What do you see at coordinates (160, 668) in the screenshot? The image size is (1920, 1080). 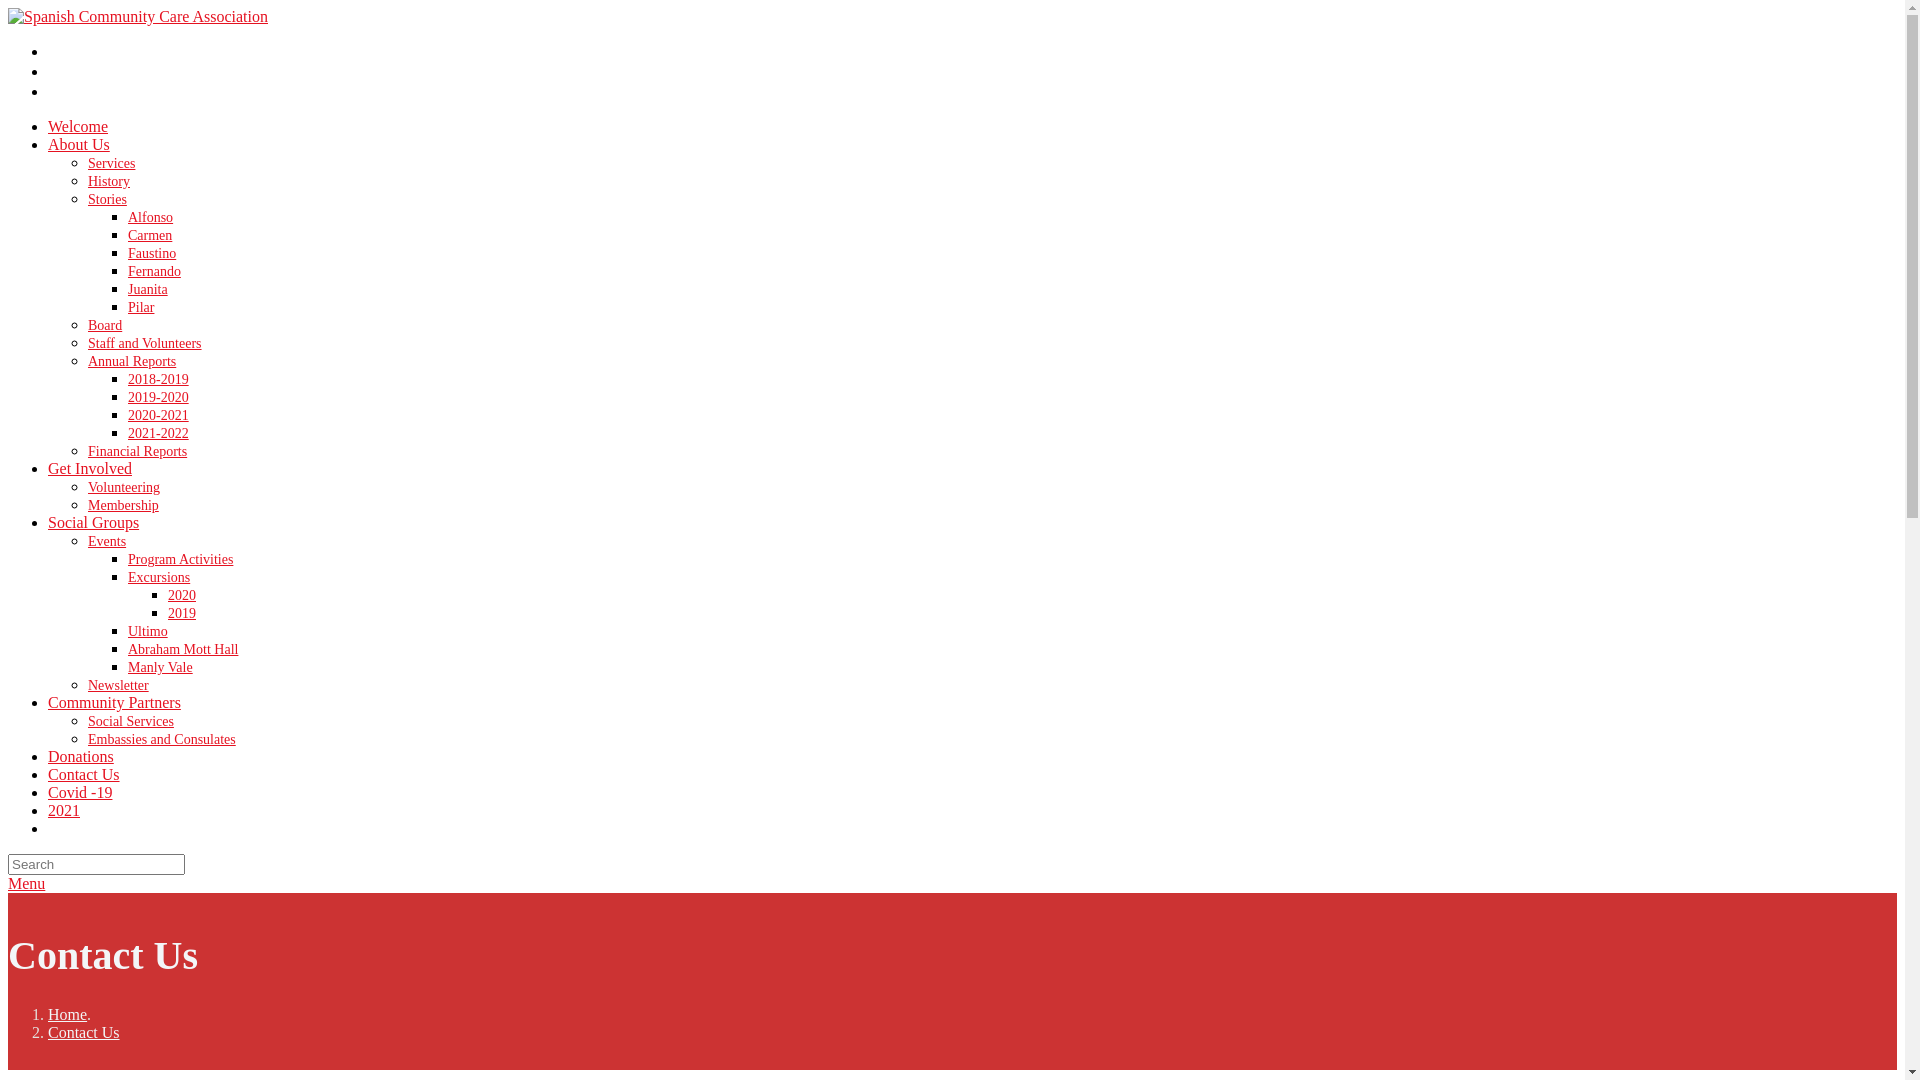 I see `Manly Vale` at bounding box center [160, 668].